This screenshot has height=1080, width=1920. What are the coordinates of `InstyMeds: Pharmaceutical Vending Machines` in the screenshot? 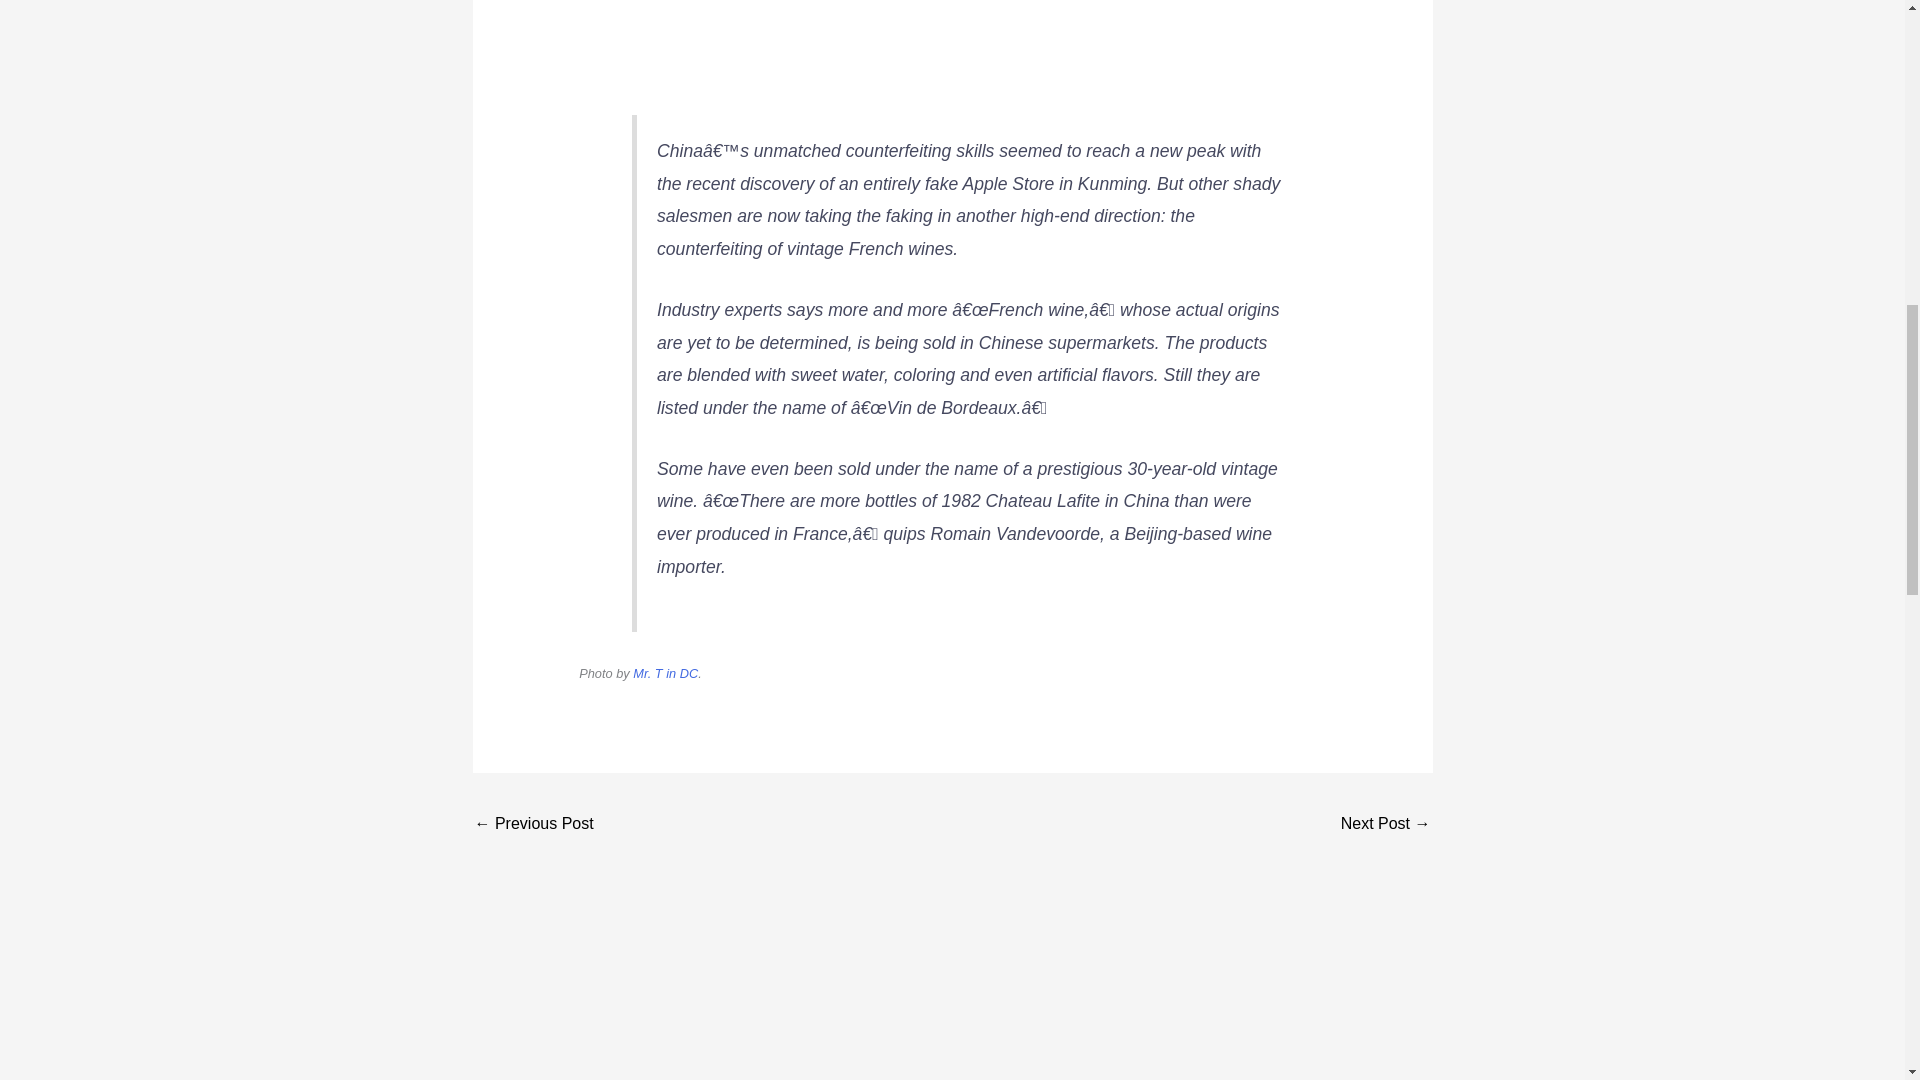 It's located at (534, 824).